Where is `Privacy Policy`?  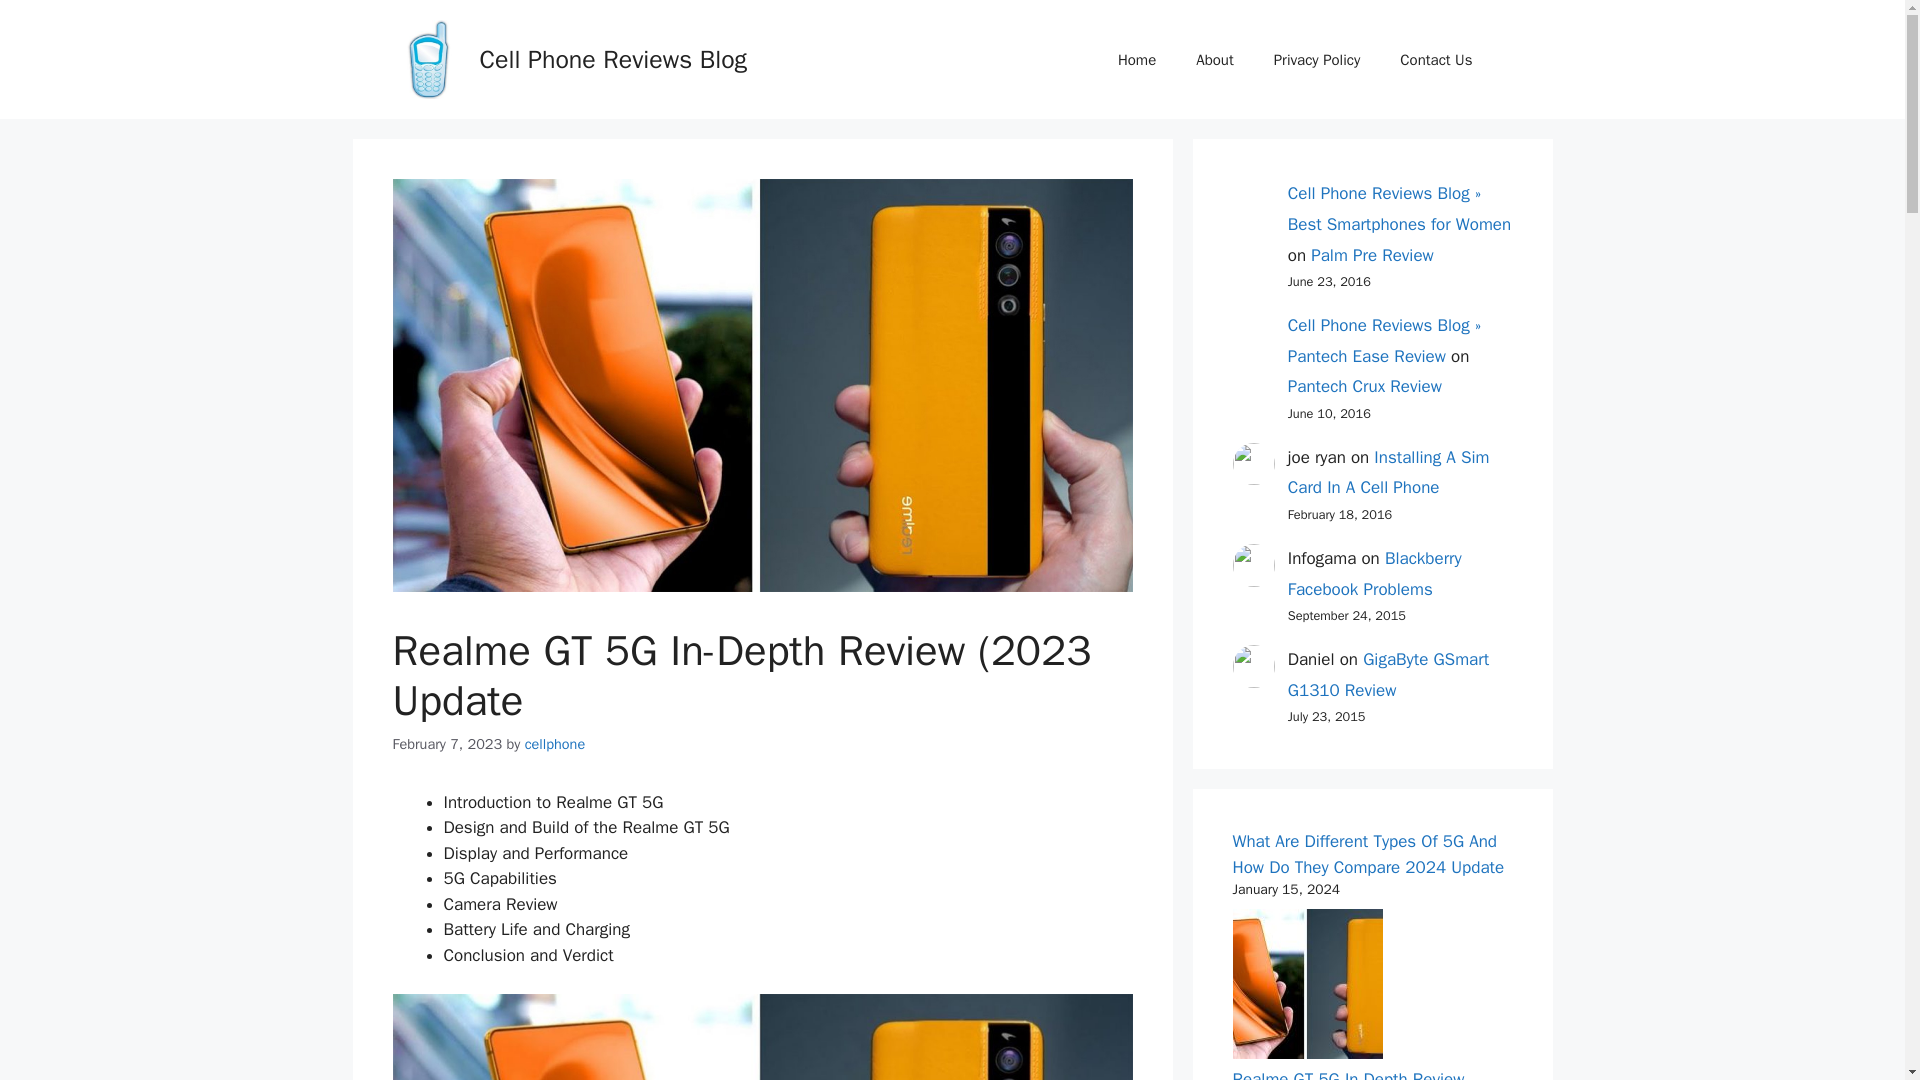 Privacy Policy is located at coordinates (1316, 60).